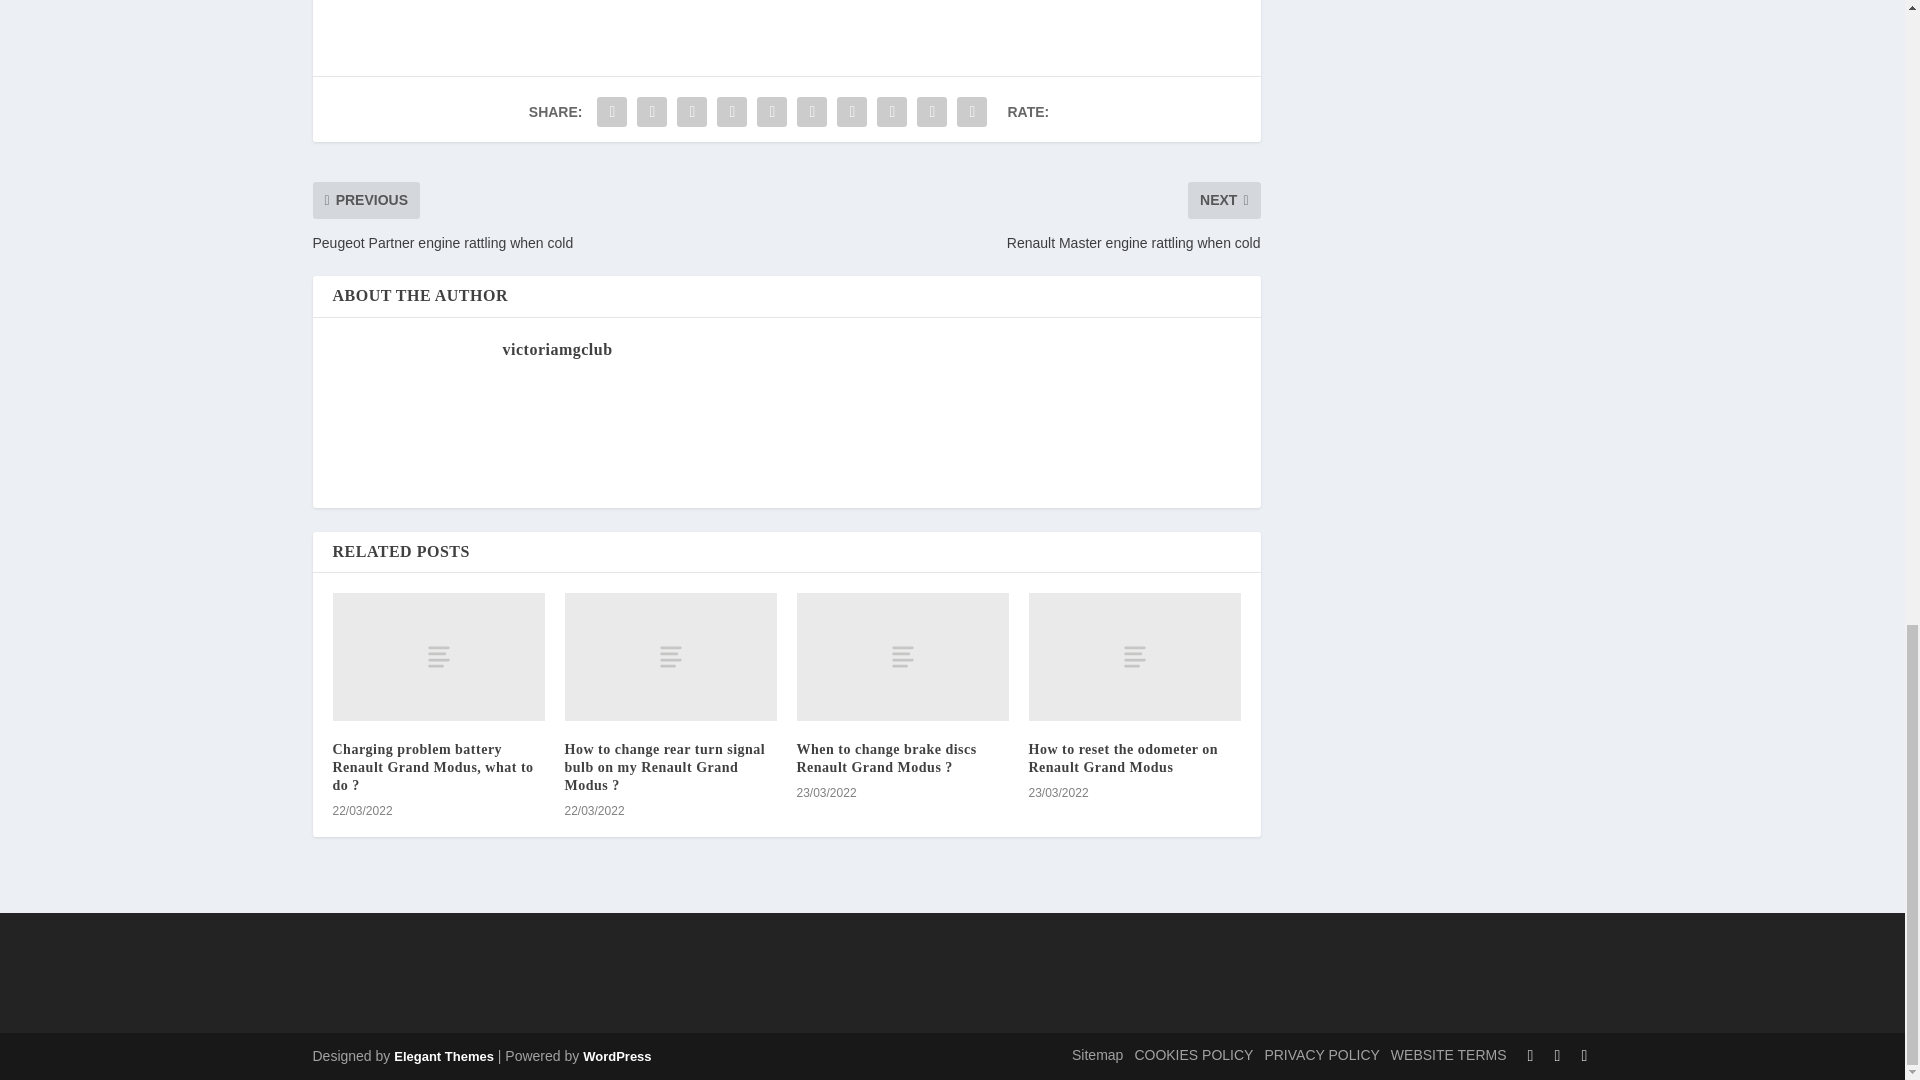 Image resolution: width=1920 pixels, height=1080 pixels. What do you see at coordinates (1194, 1054) in the screenshot?
I see `COOKIES POLICY` at bounding box center [1194, 1054].